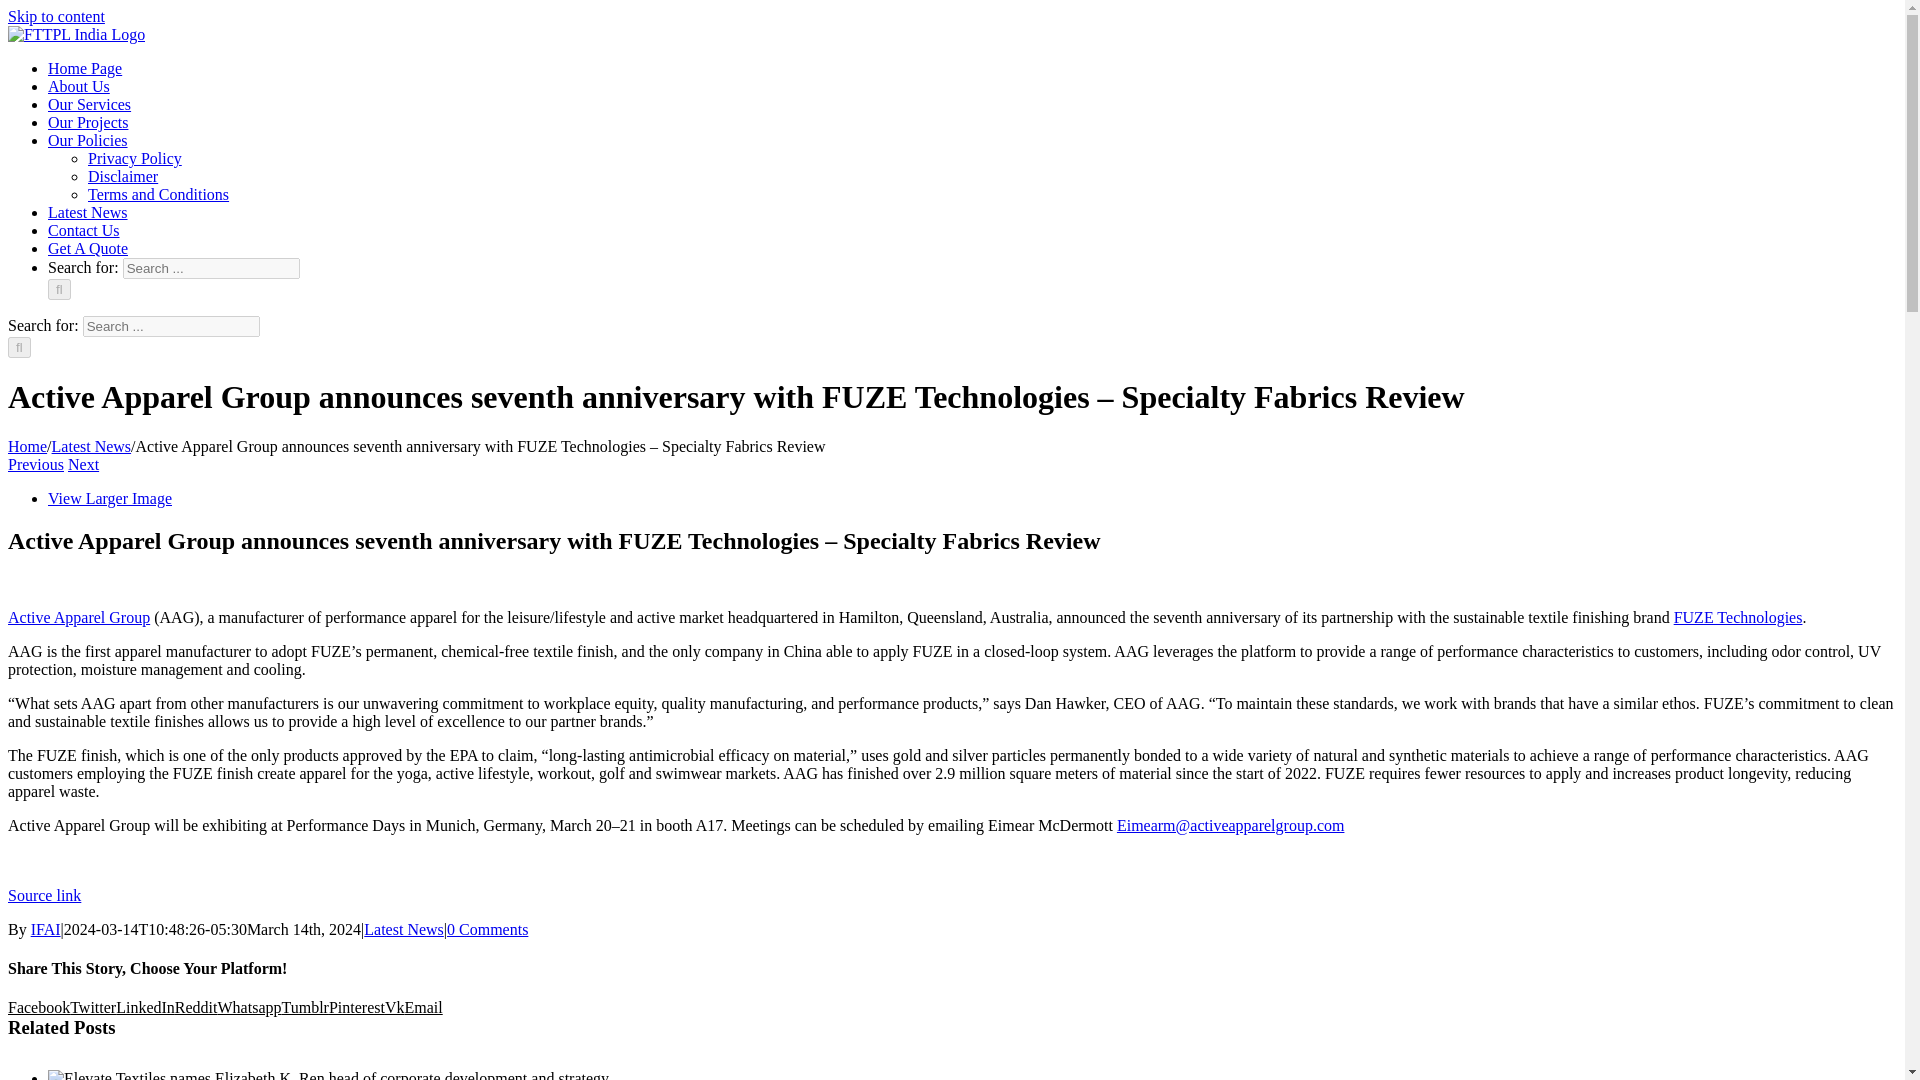 The image size is (1920, 1080). What do you see at coordinates (144, 1008) in the screenshot?
I see `LinkedIn` at bounding box center [144, 1008].